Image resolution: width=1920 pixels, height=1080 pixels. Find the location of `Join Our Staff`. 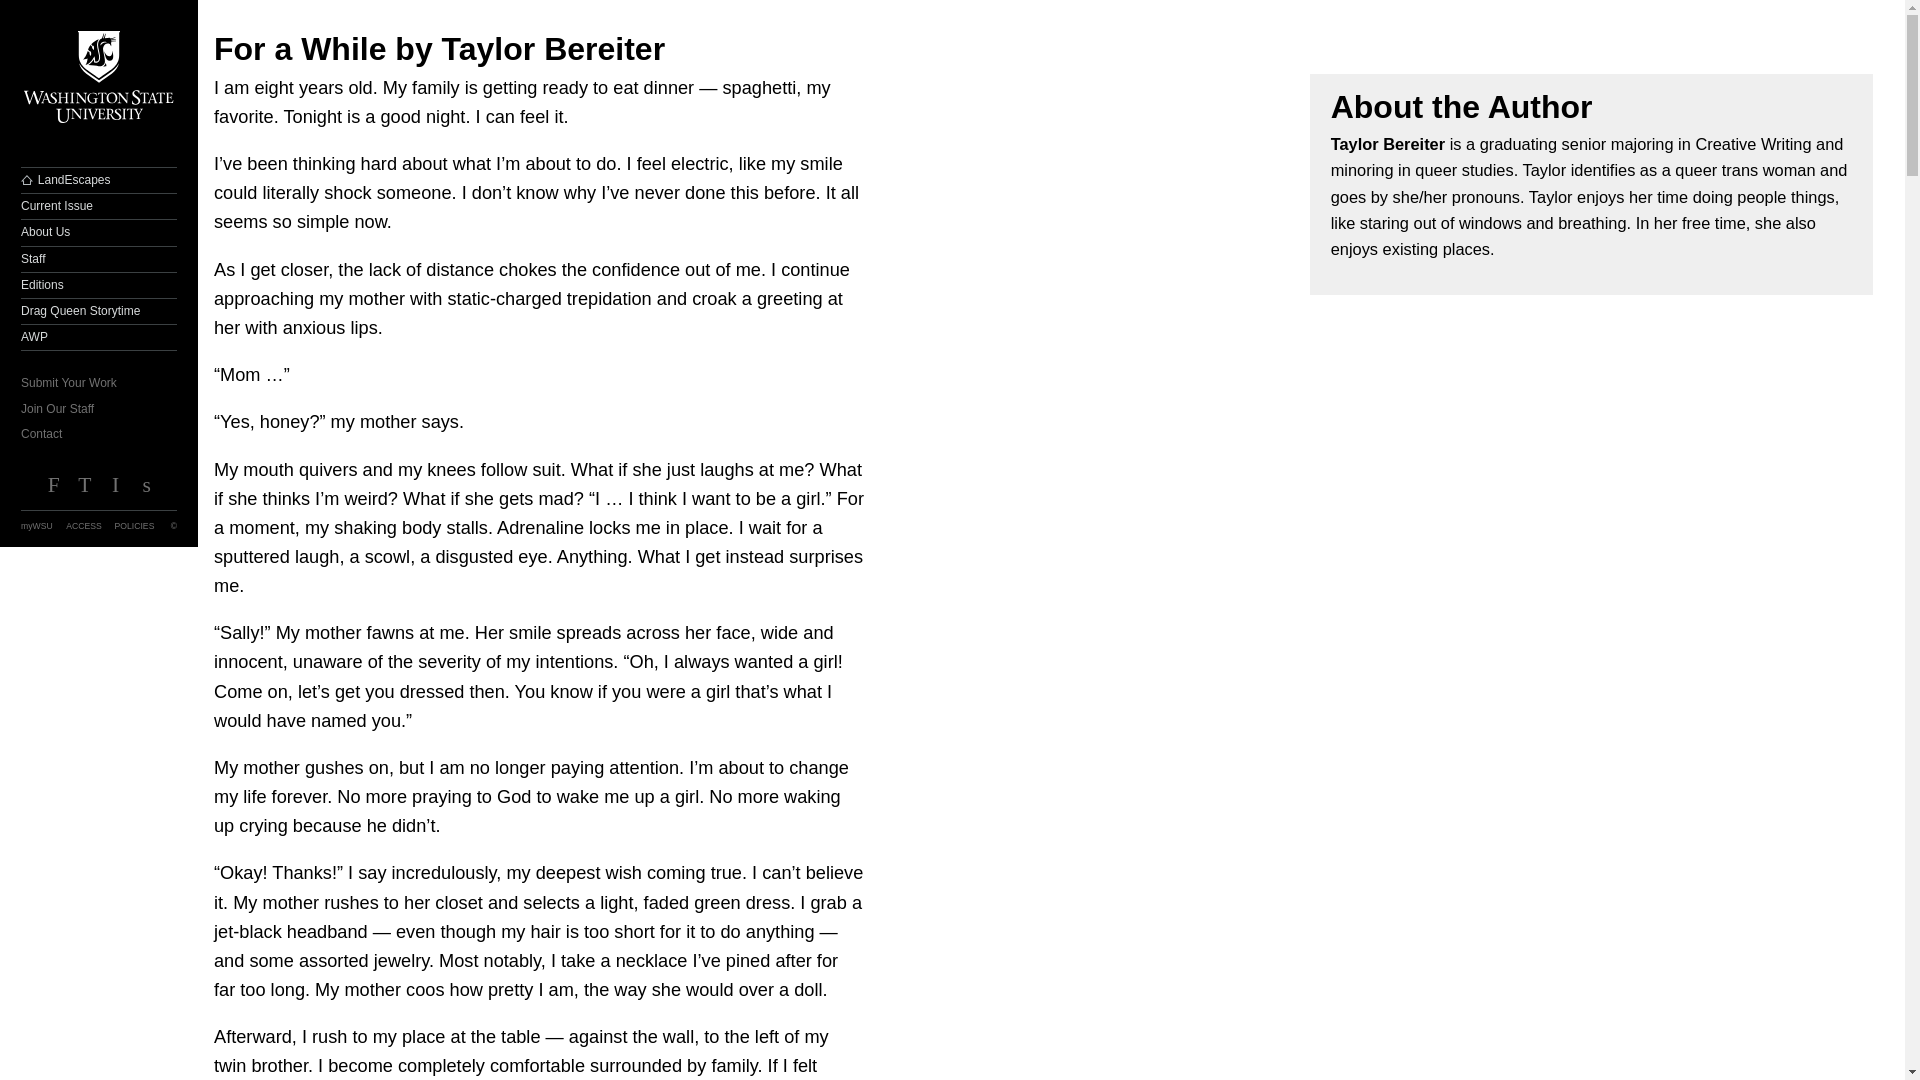

Join Our Staff is located at coordinates (98, 408).